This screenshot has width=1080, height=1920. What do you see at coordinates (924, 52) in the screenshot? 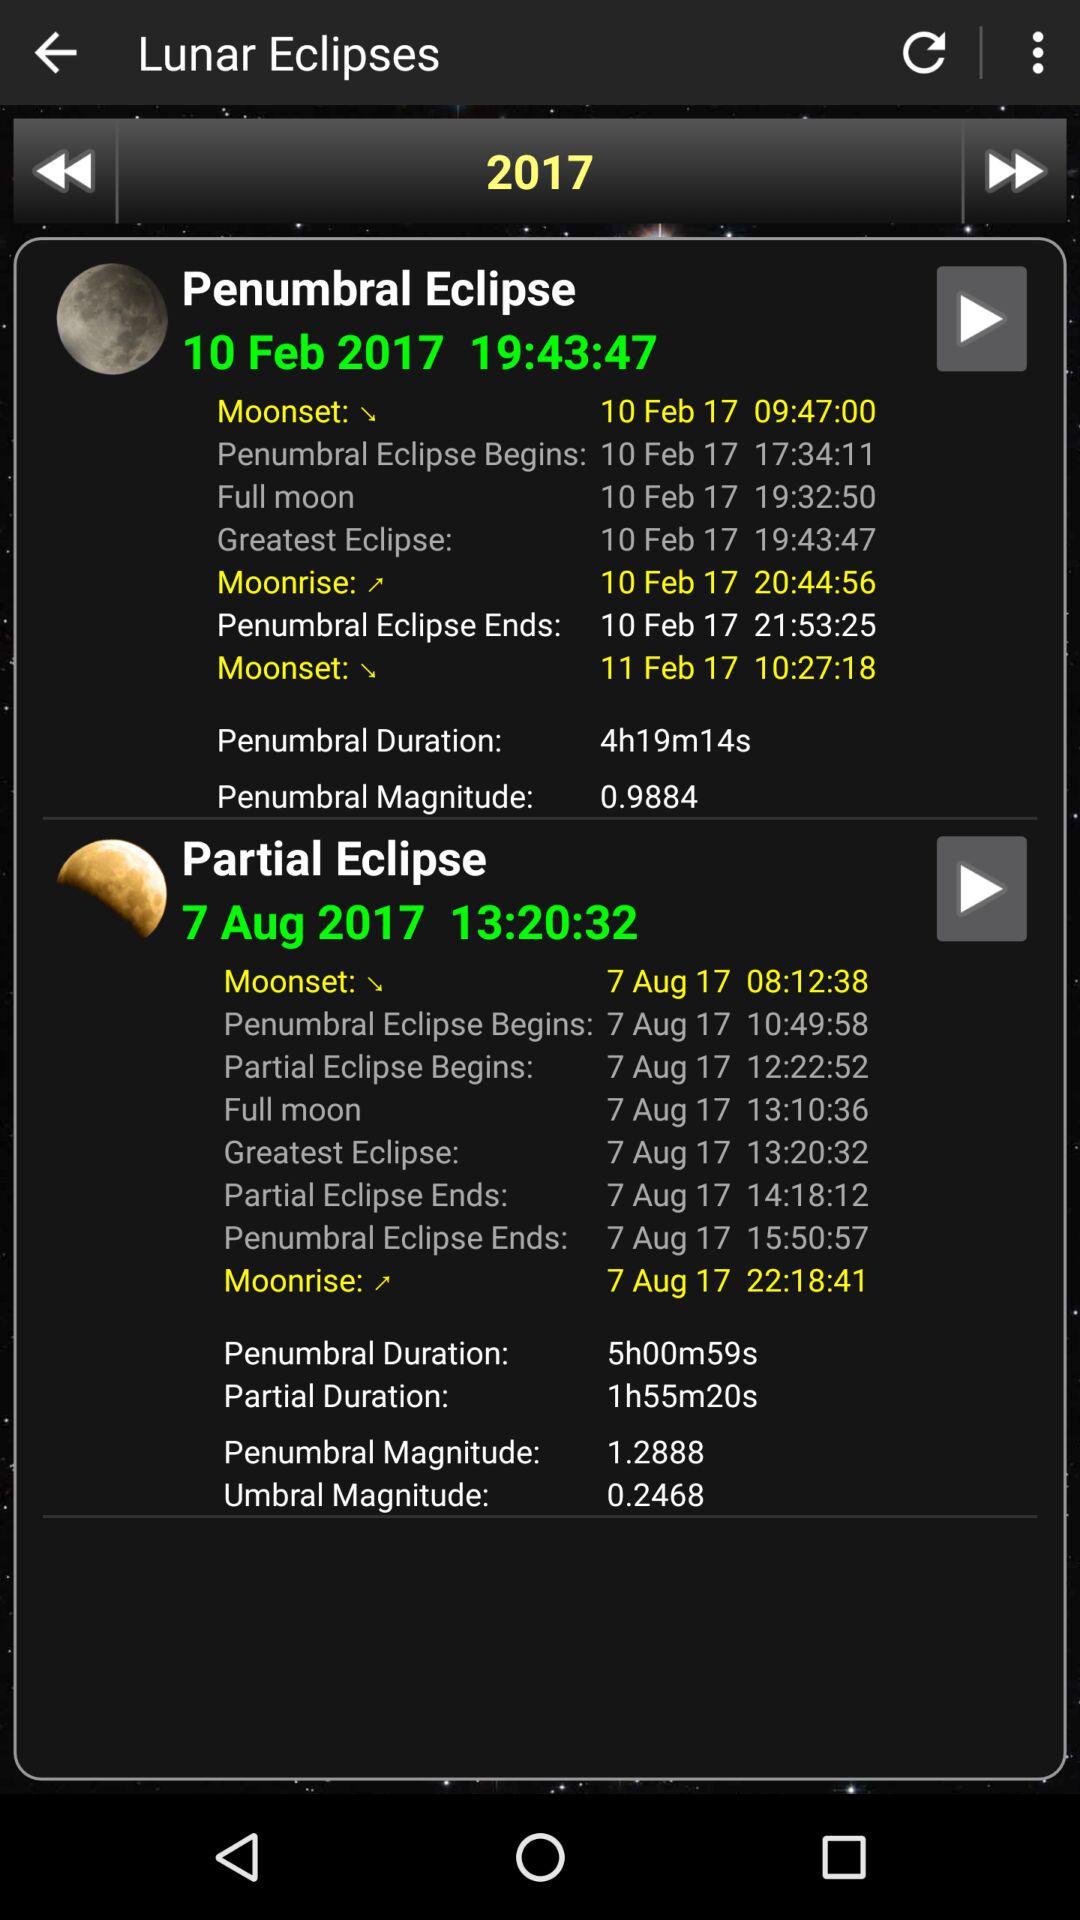
I see `refresh information` at bounding box center [924, 52].